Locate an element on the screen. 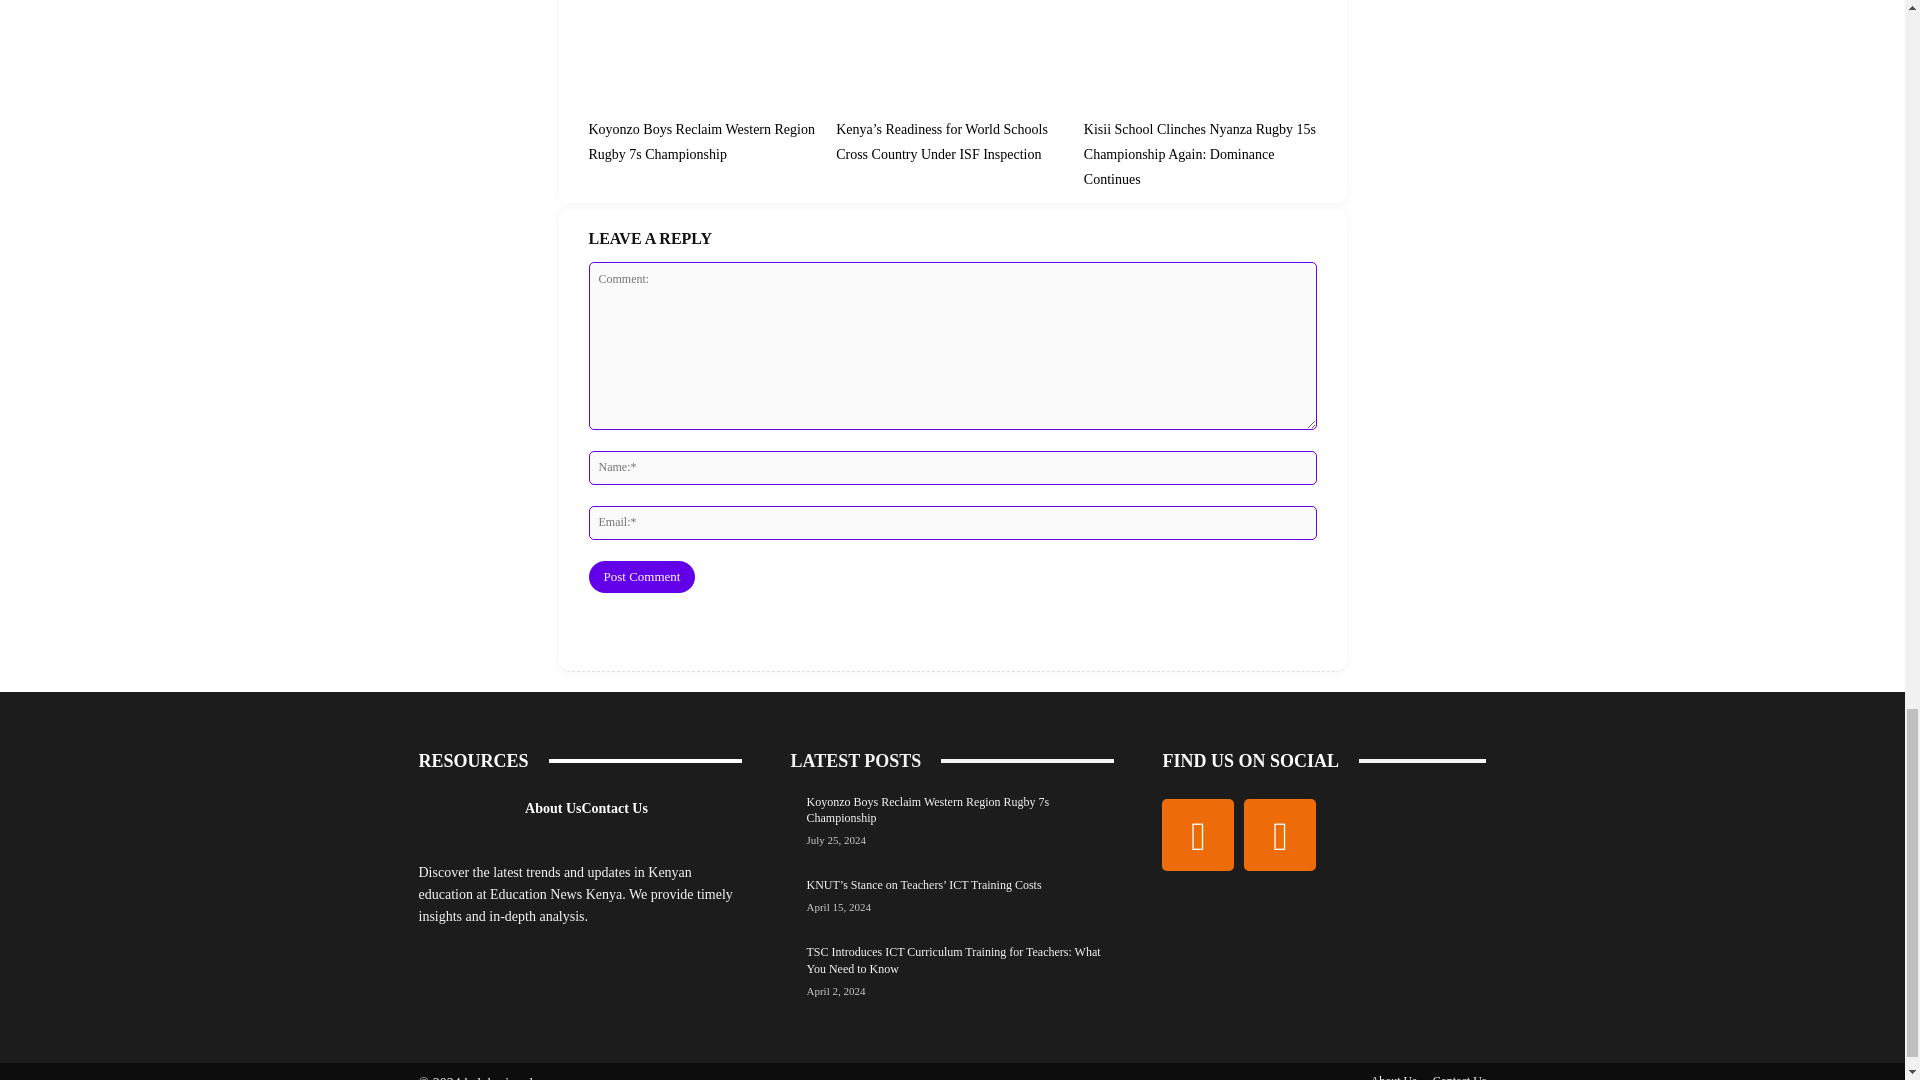 Image resolution: width=1920 pixels, height=1080 pixels. Koyonzo Boys Reclaim Western Region Rugby 7s Championship is located at coordinates (700, 142).